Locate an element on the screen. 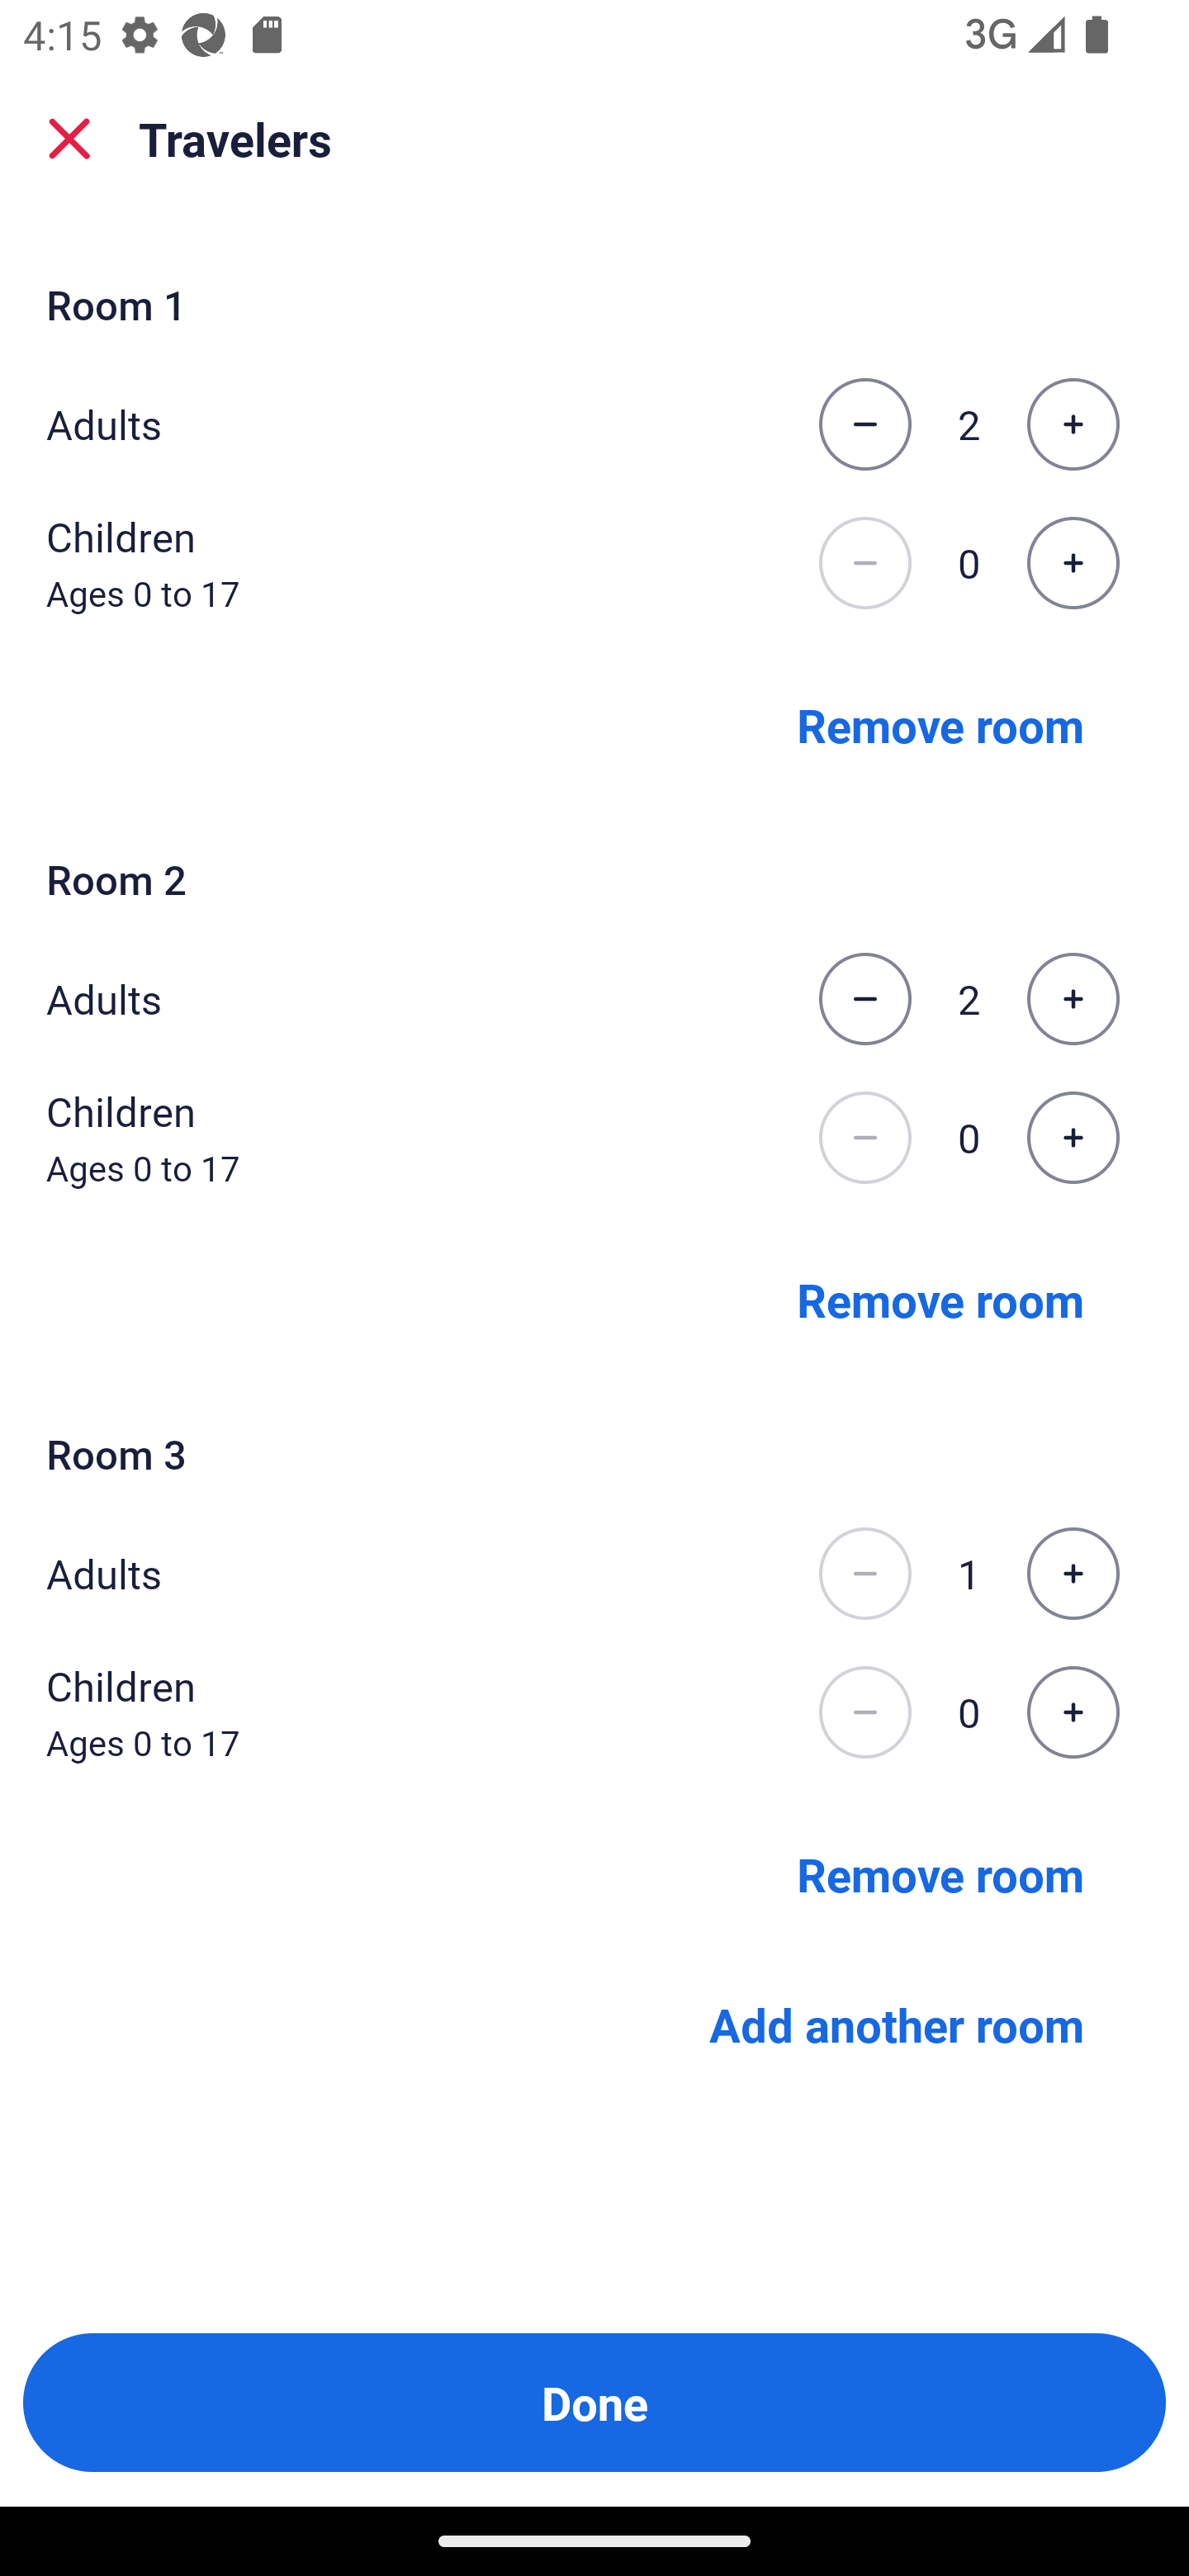 The height and width of the screenshot is (2576, 1189). Decrease the number of children is located at coordinates (865, 1712).